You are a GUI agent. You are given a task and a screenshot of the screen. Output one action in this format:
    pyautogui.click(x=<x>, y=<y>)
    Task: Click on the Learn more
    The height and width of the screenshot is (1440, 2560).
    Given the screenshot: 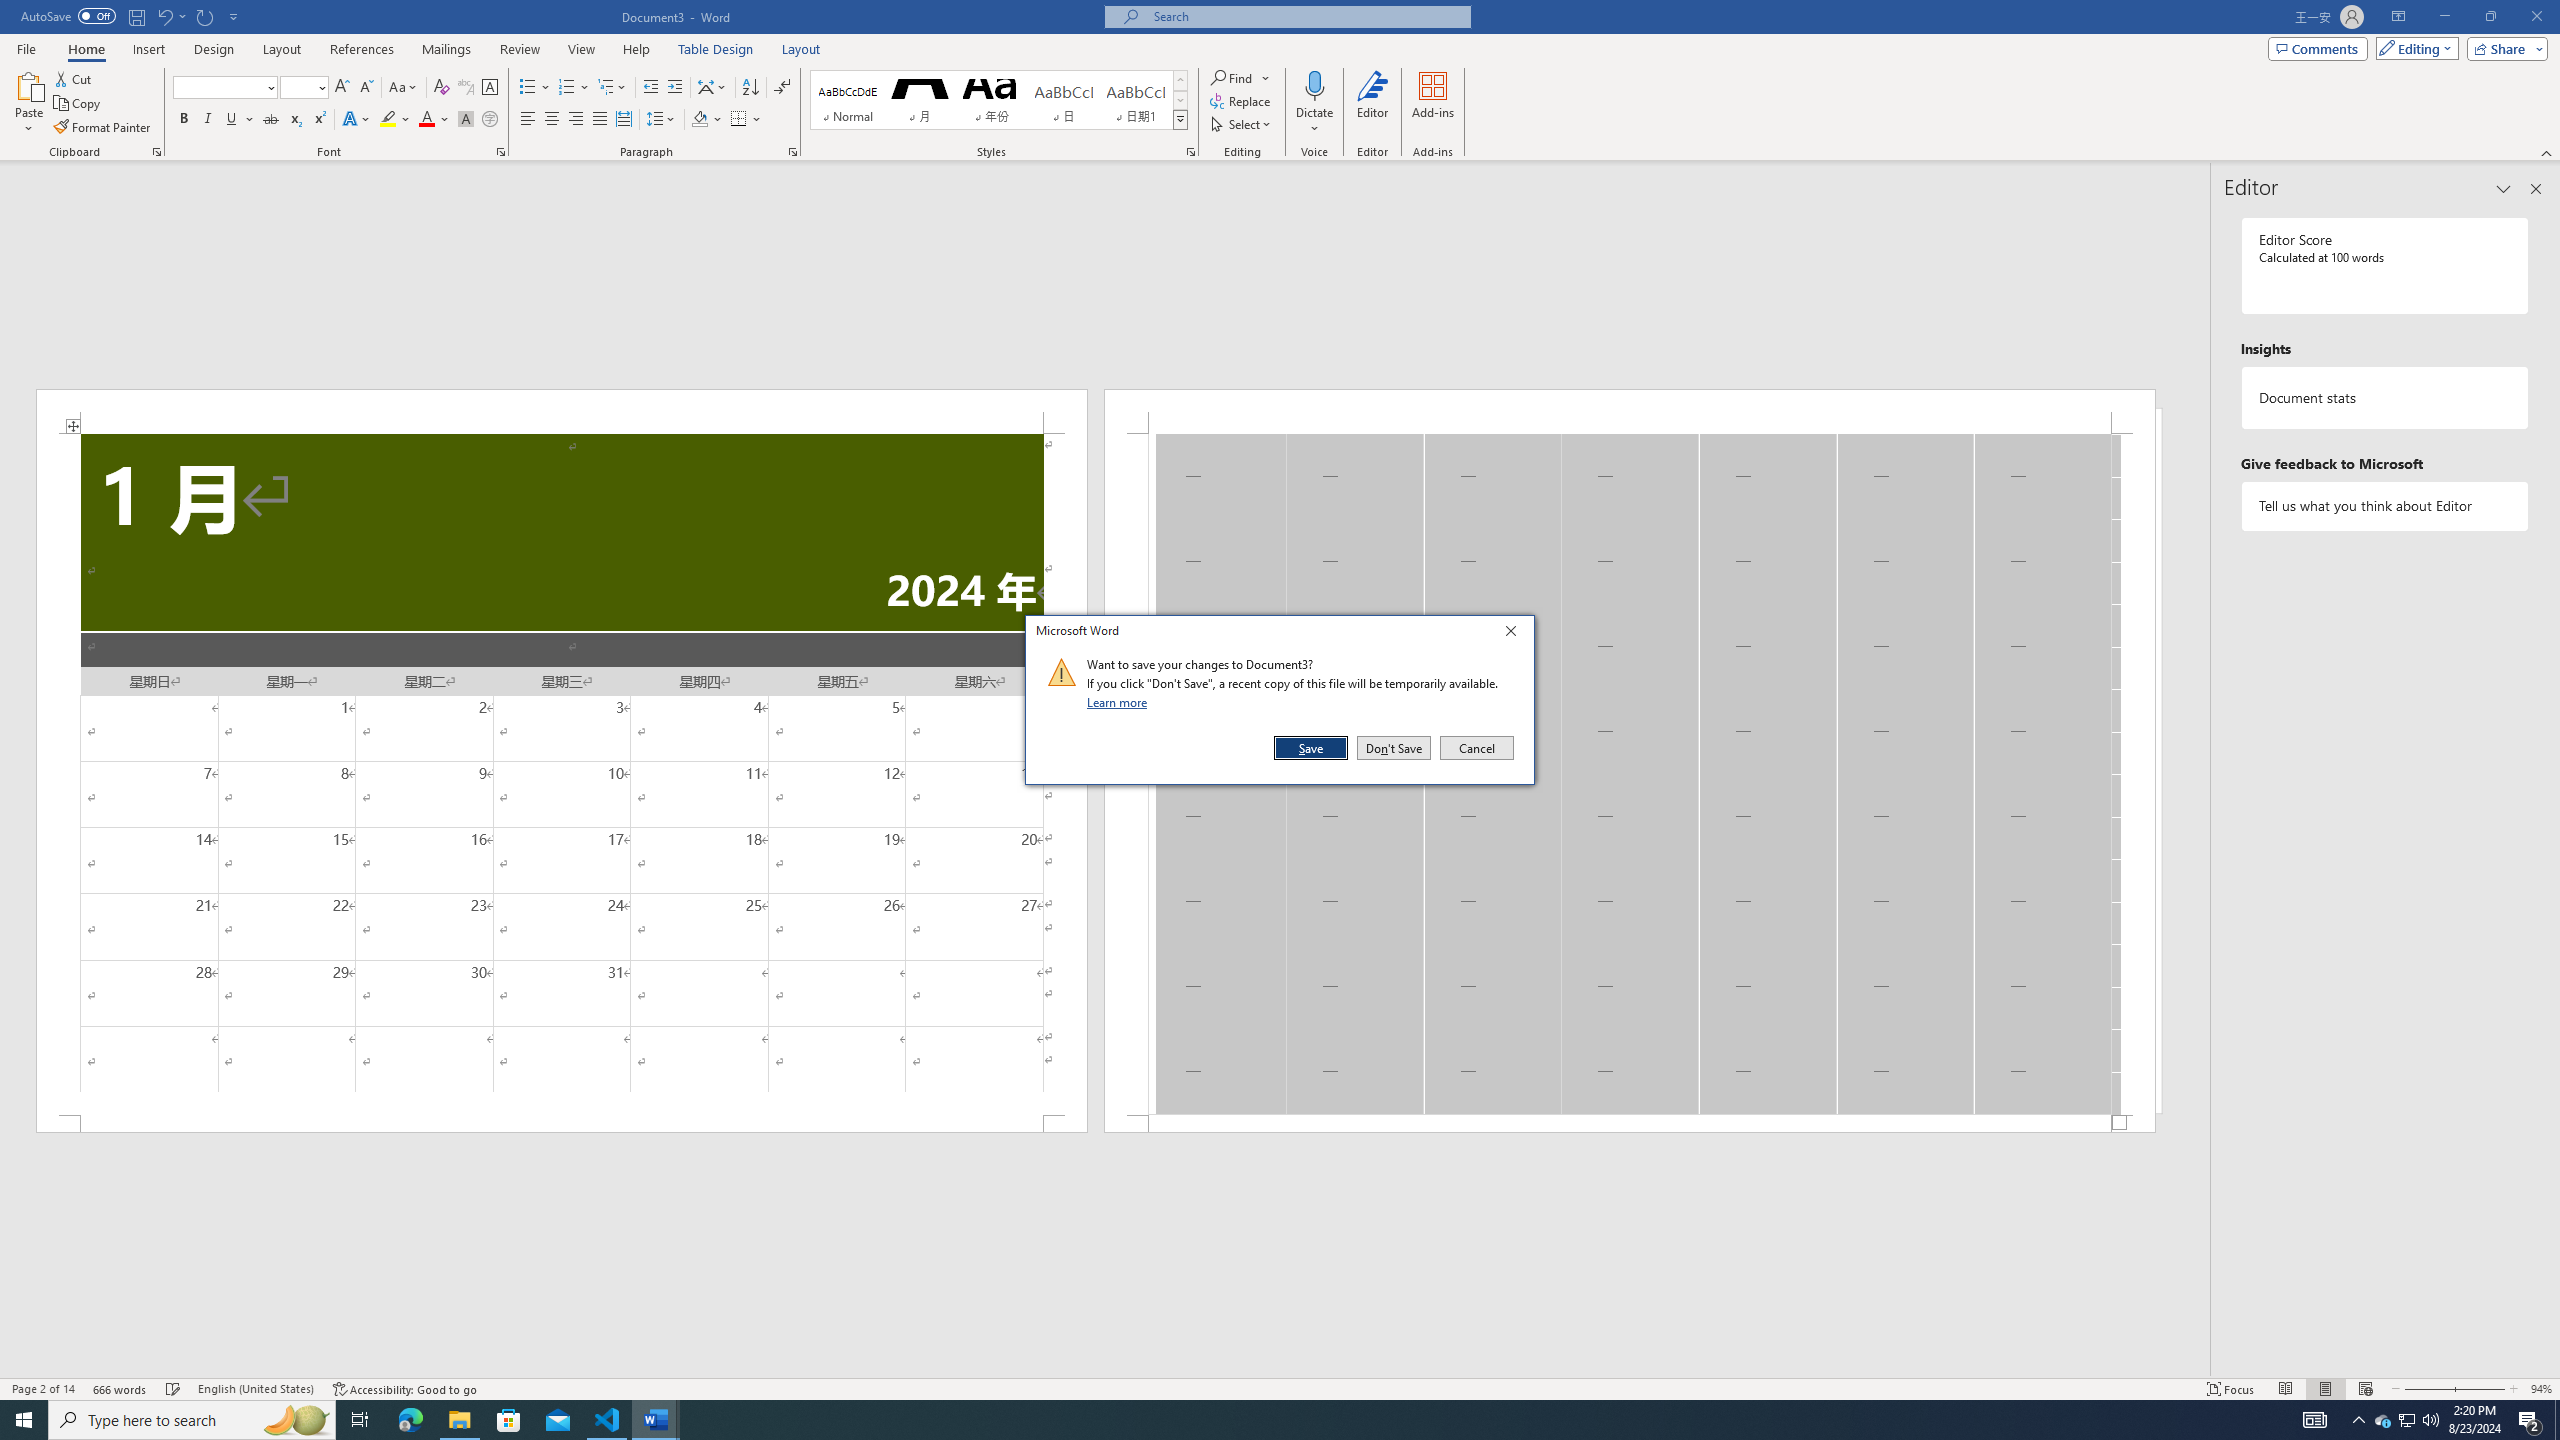 What is the action you would take?
    pyautogui.click(x=1120, y=702)
    